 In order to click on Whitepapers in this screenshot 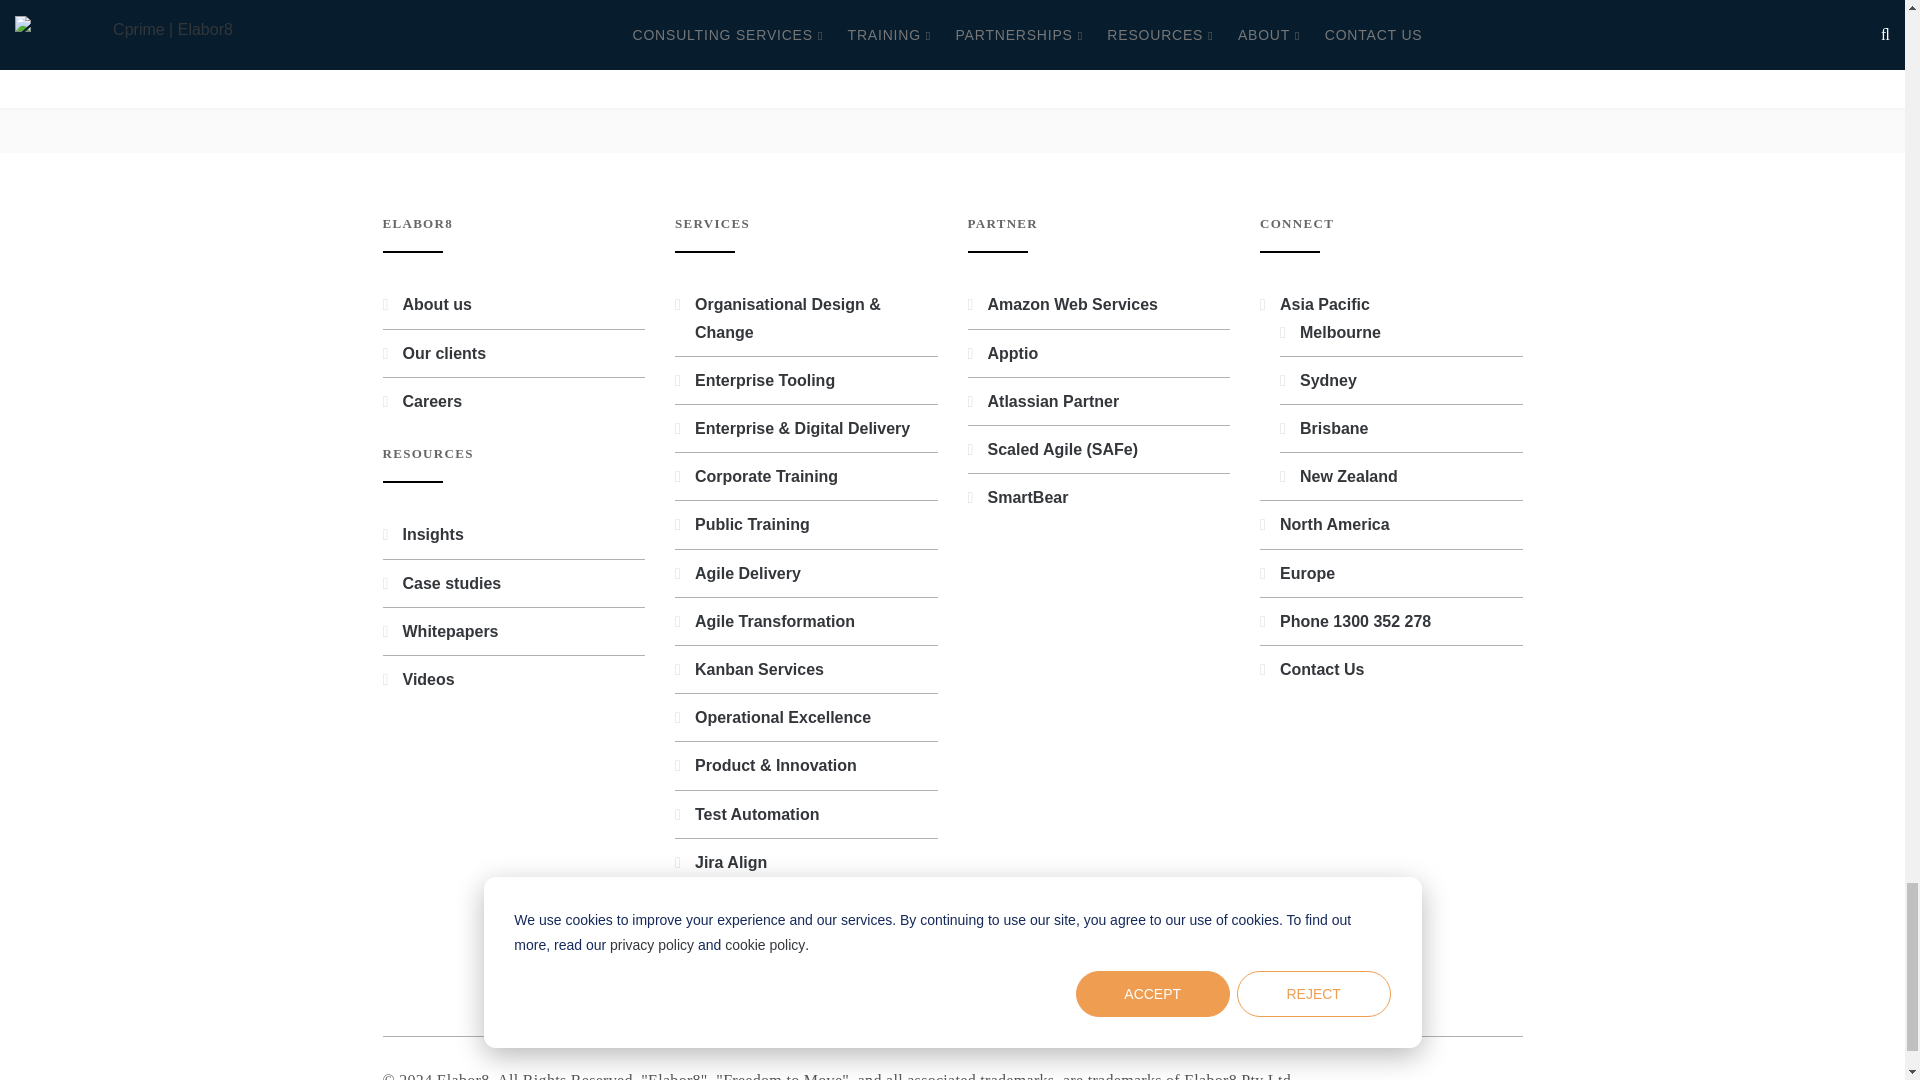, I will do `click(449, 632)`.